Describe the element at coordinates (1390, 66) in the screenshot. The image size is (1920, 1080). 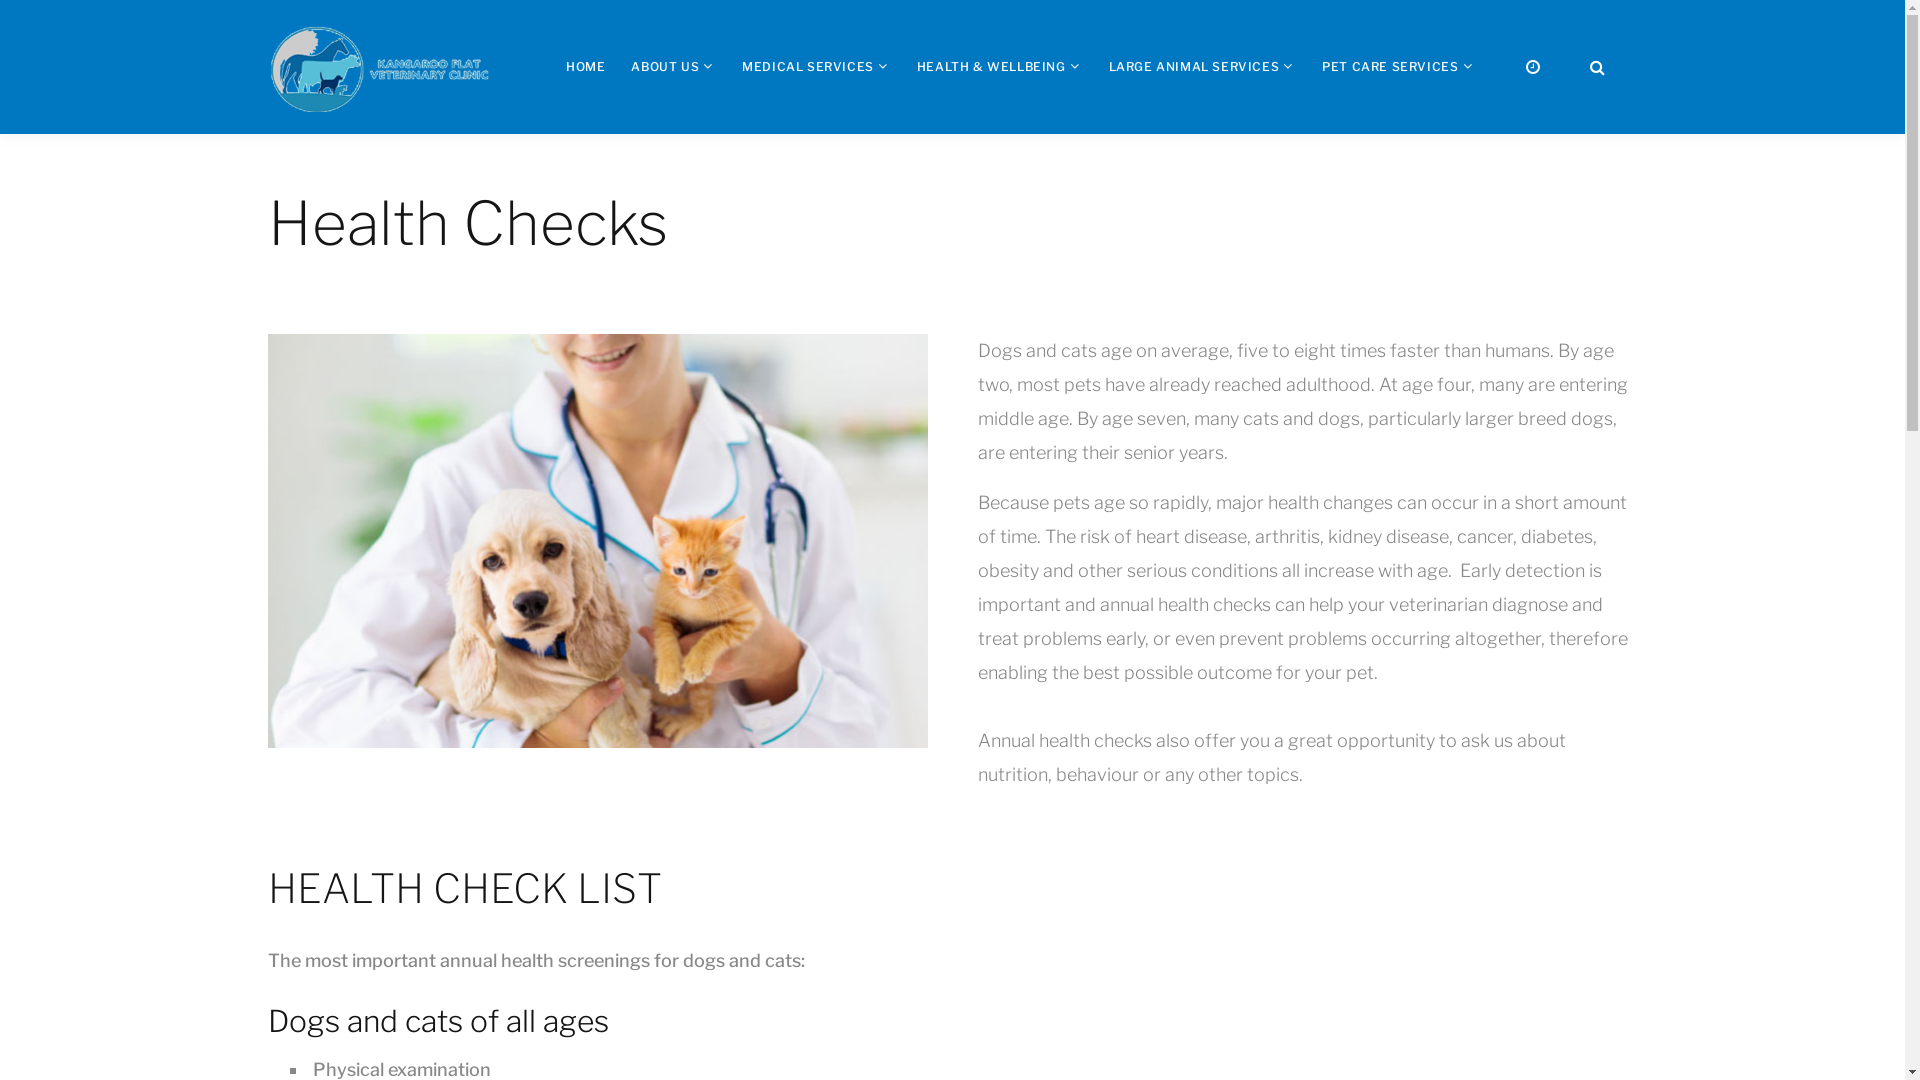
I see `PET CARE SERVICES` at that location.